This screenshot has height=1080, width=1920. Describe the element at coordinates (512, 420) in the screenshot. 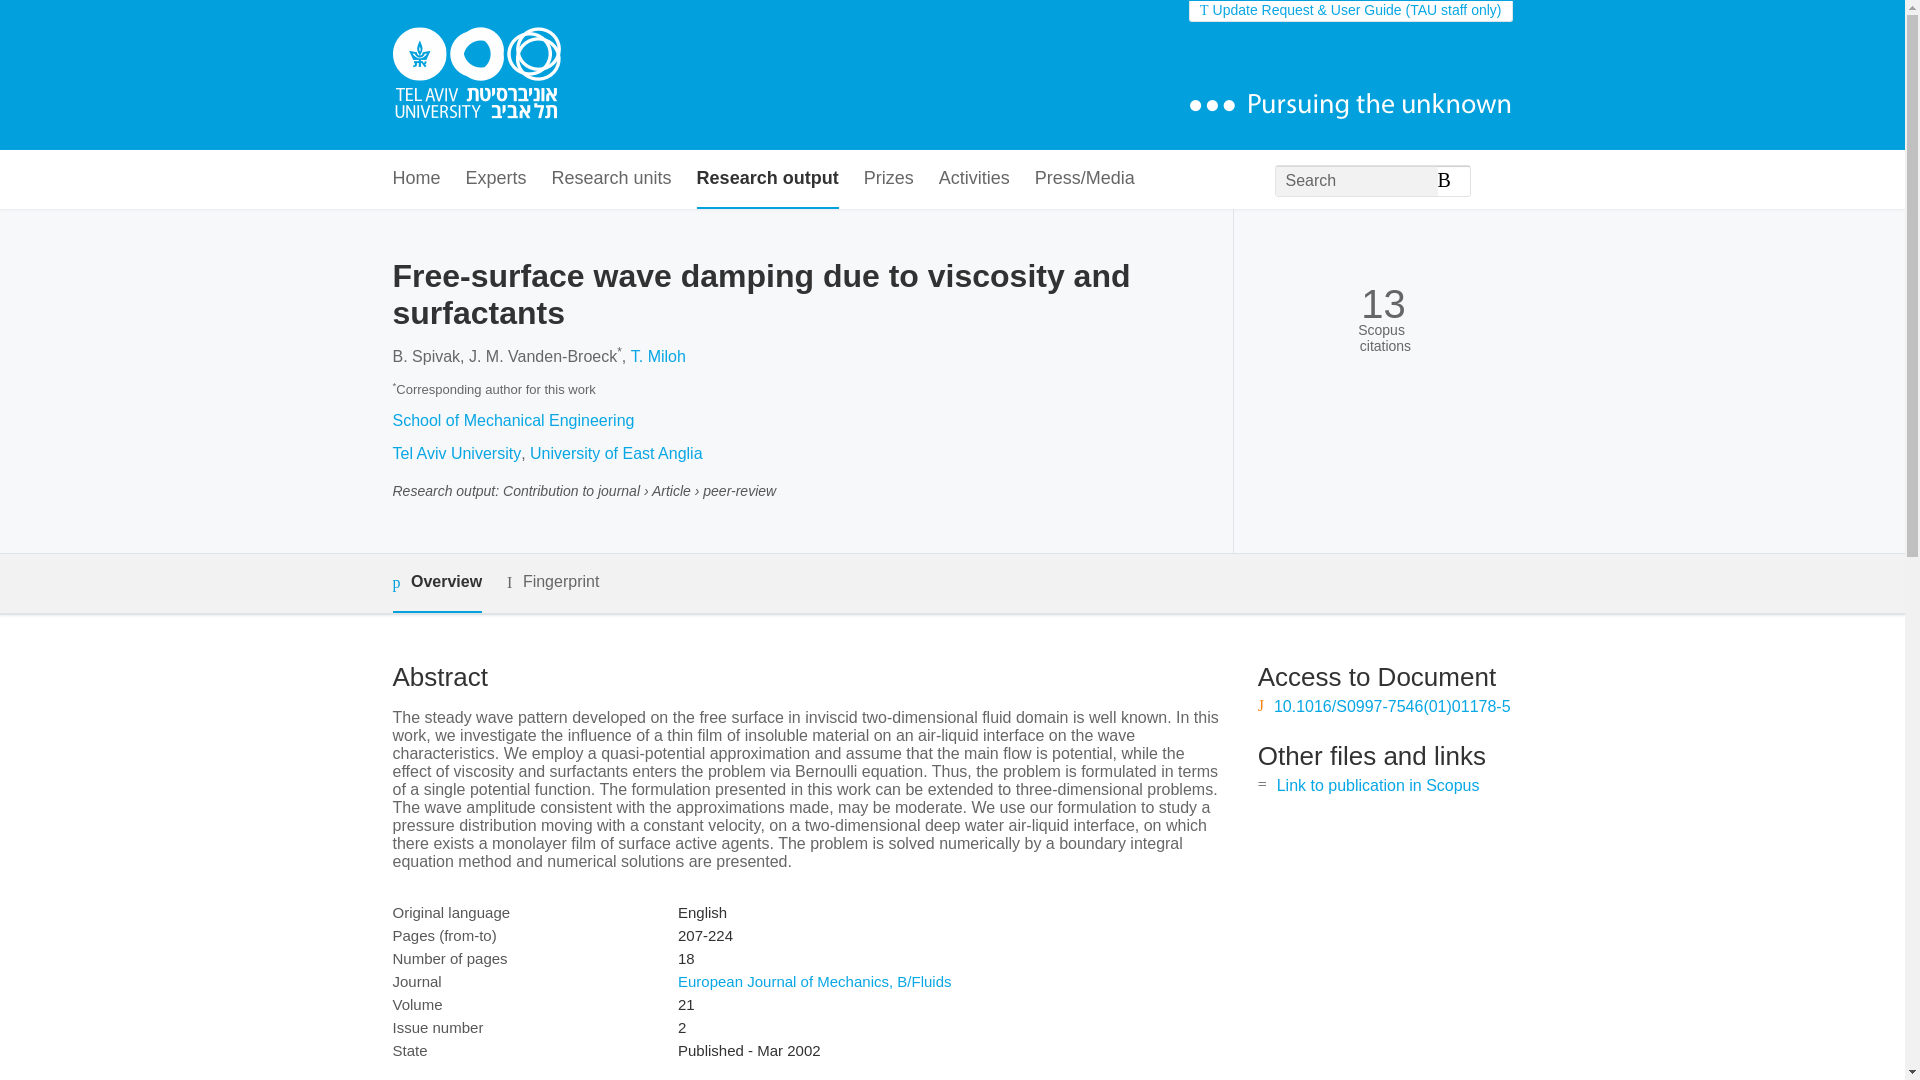

I see `School of Mechanical Engineering` at that location.